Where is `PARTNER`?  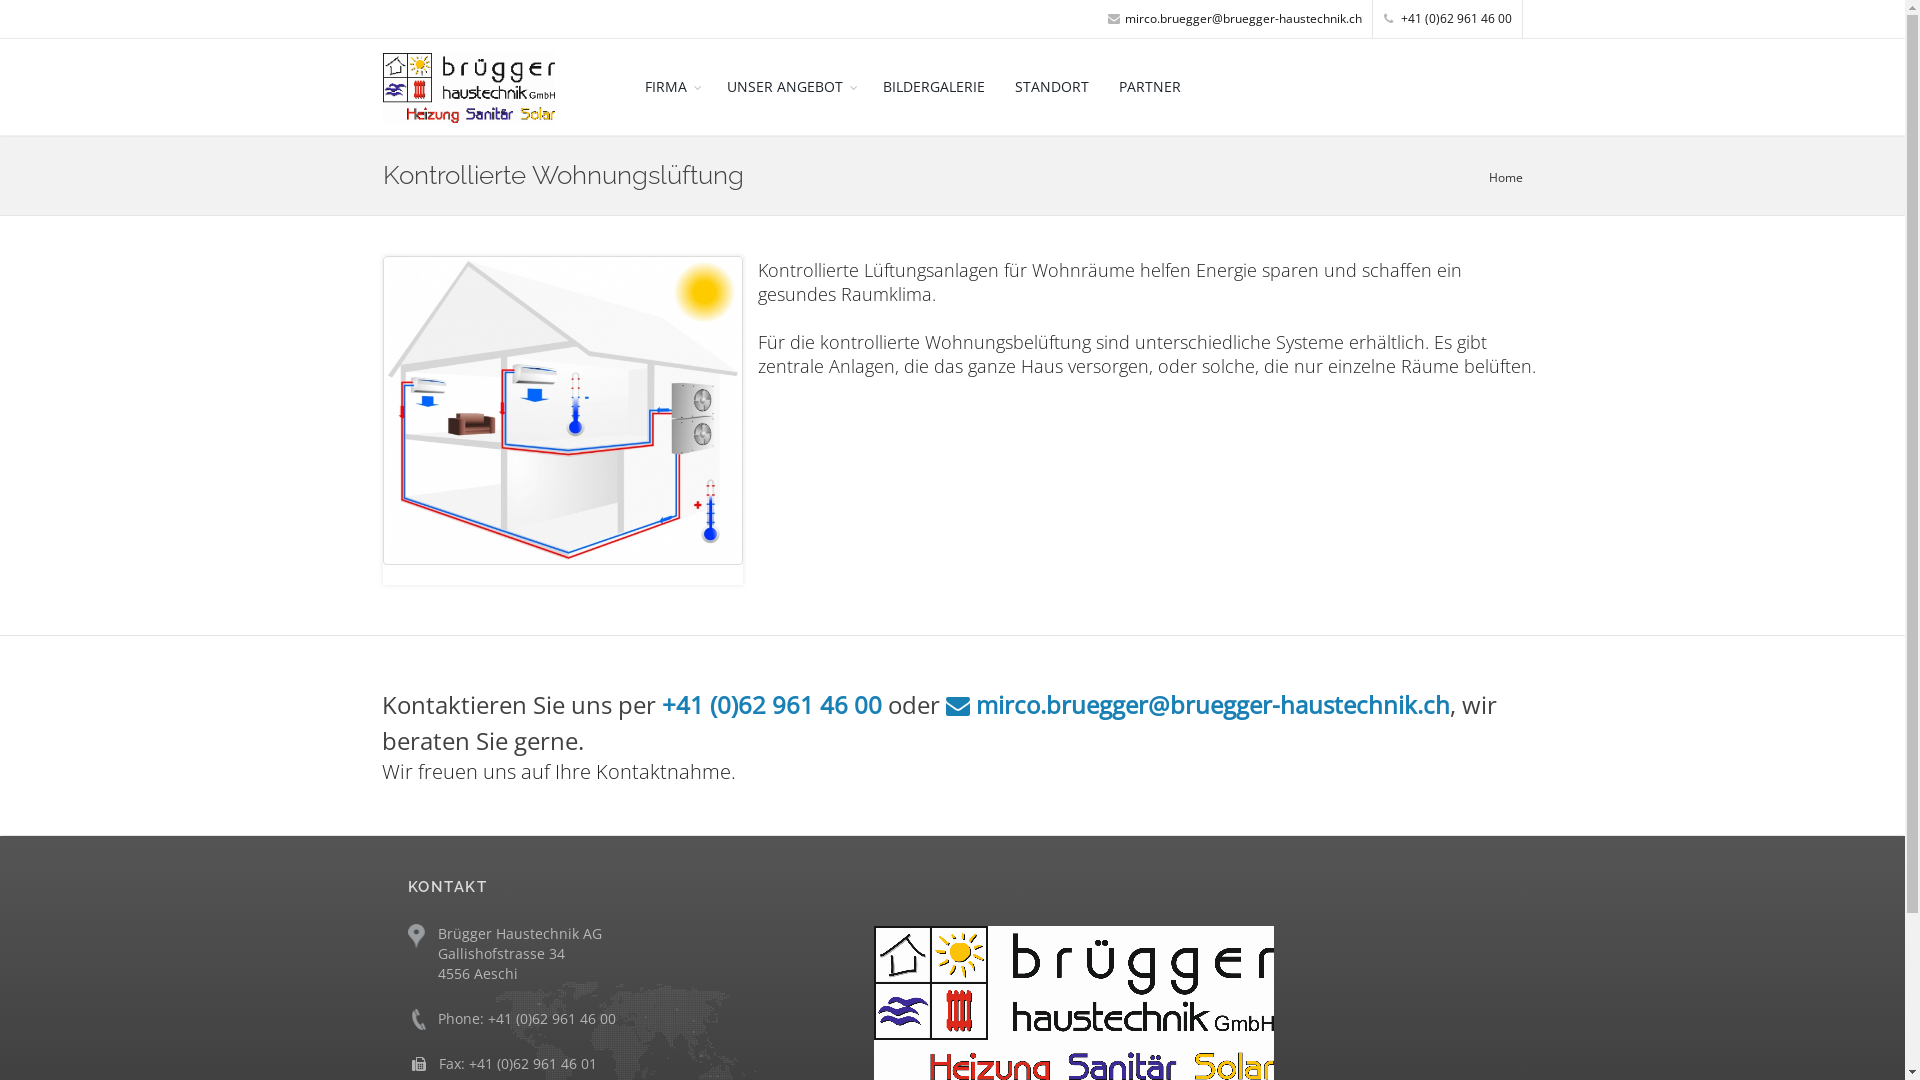 PARTNER is located at coordinates (1150, 86).